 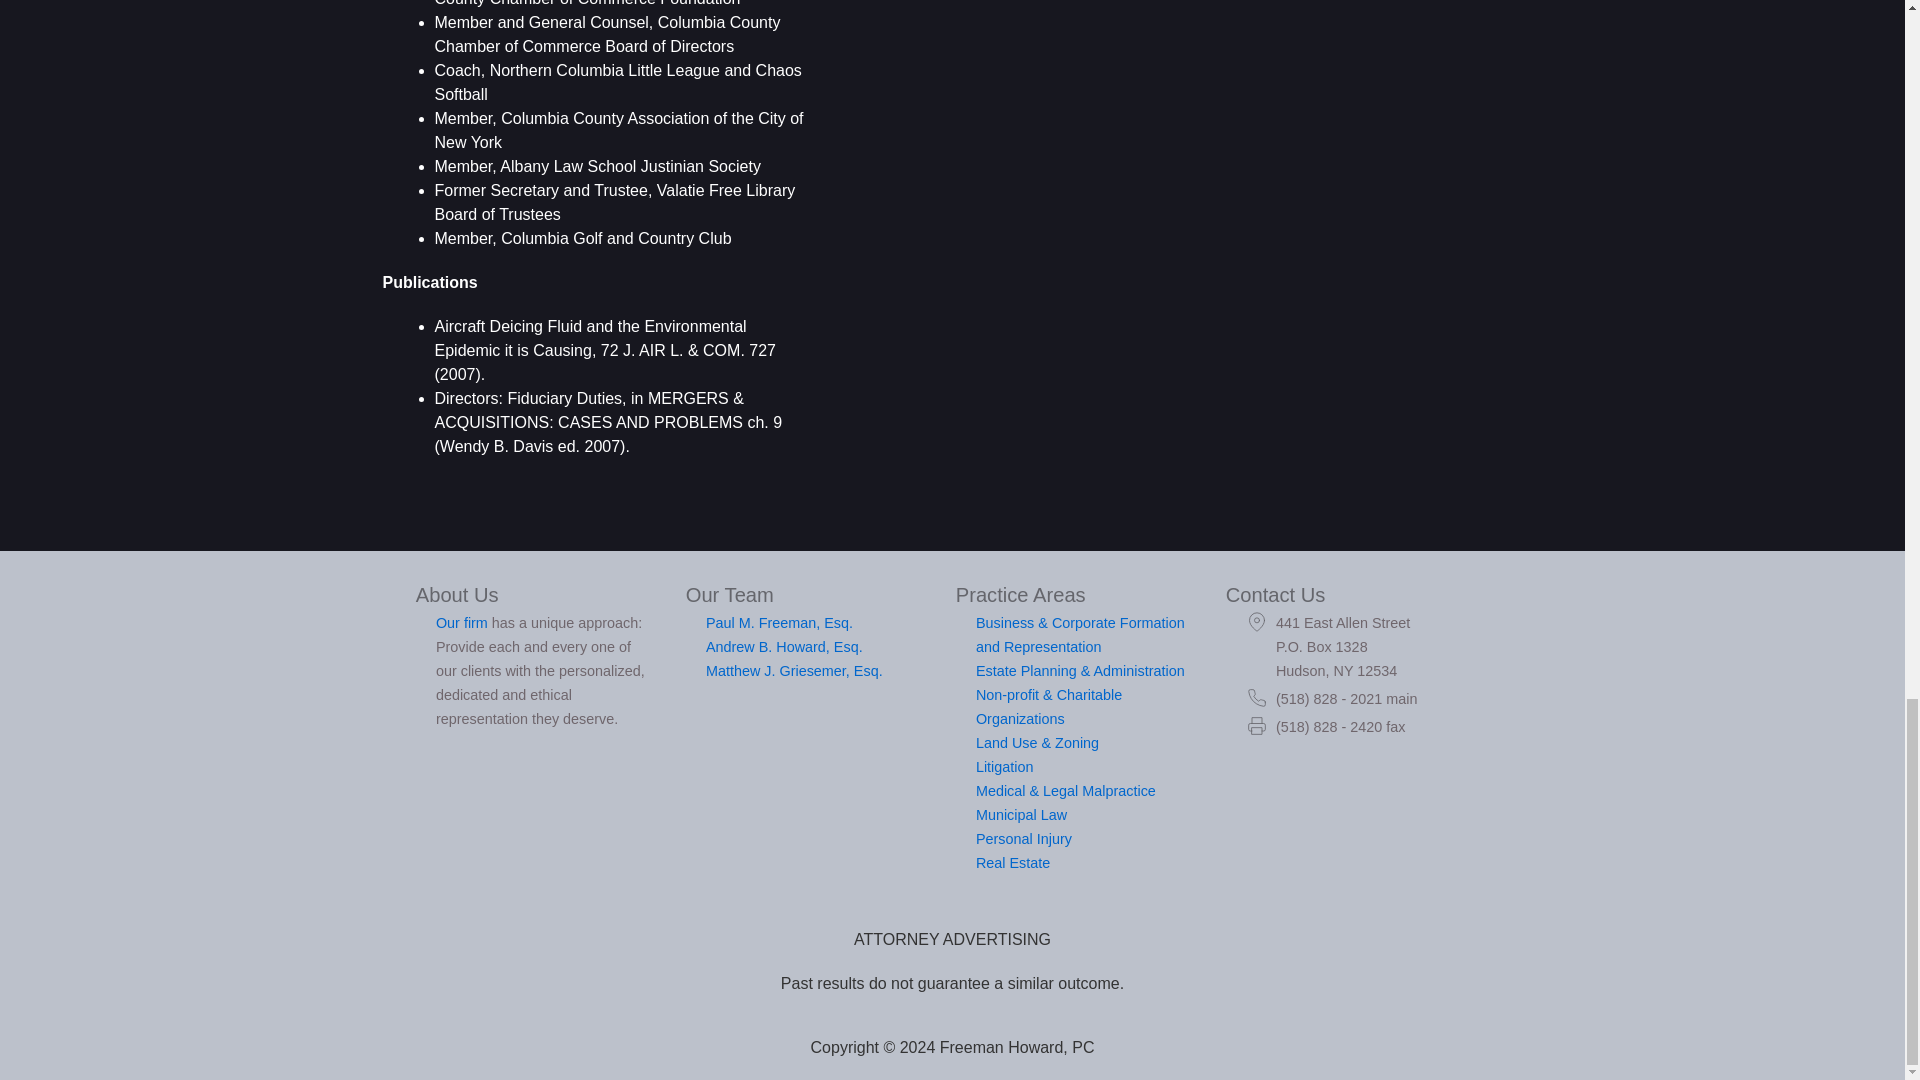 I want to click on Personal Injury, so click(x=1023, y=838).